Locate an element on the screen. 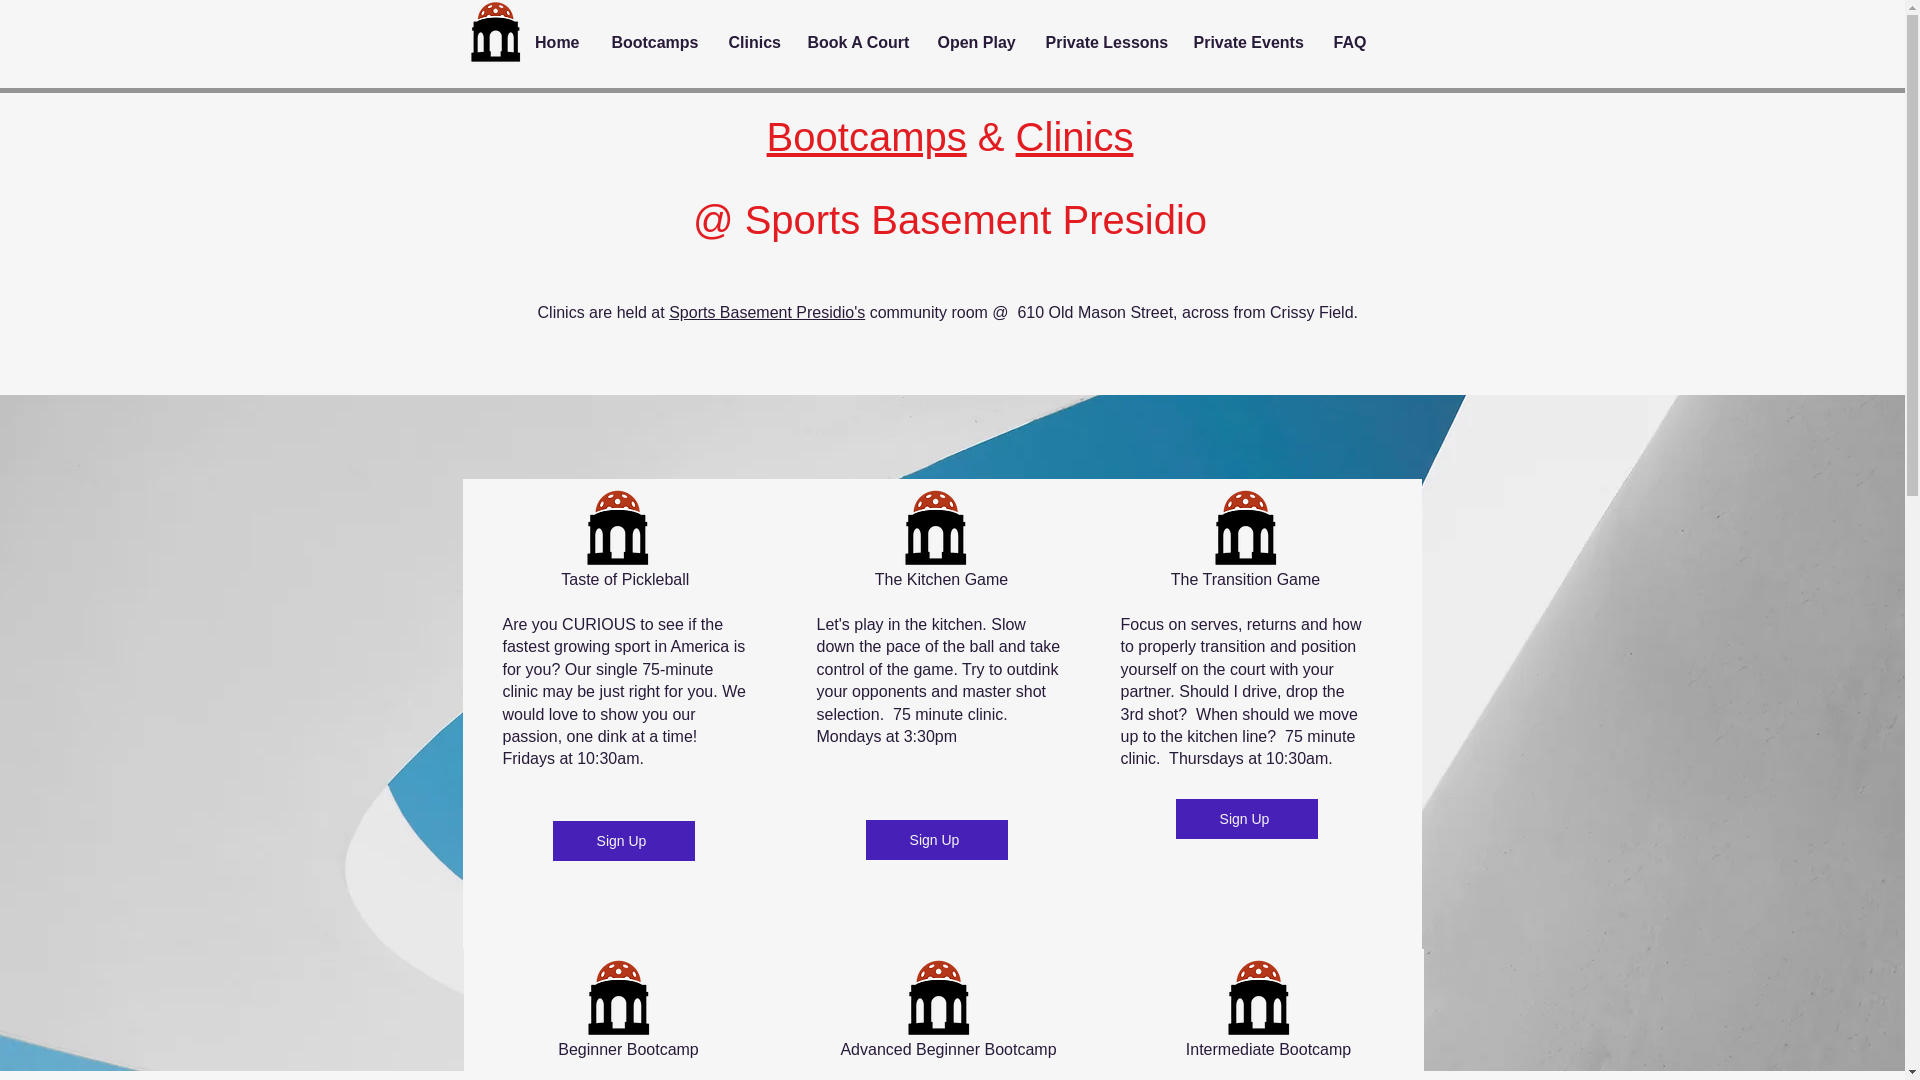  ball.jpeg is located at coordinates (616, 528).